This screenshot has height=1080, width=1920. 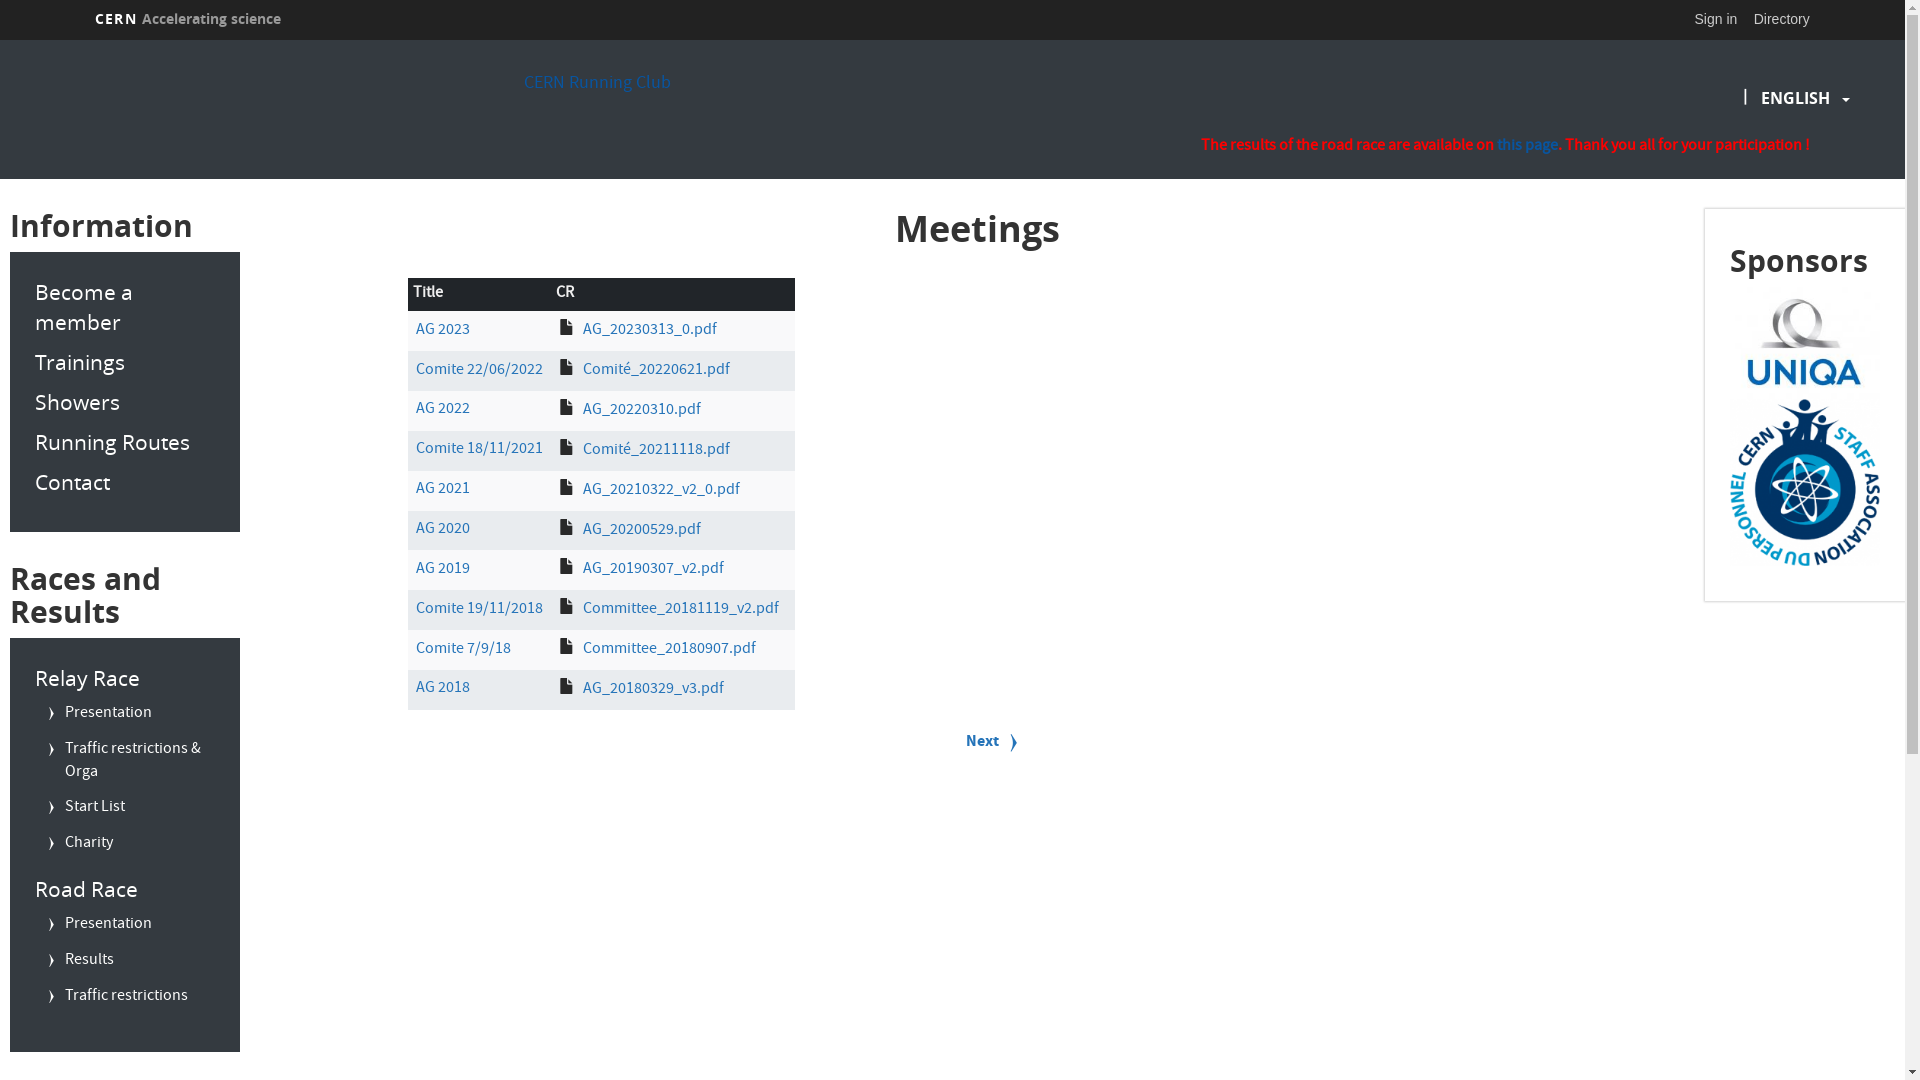 I want to click on Contact, so click(x=125, y=482).